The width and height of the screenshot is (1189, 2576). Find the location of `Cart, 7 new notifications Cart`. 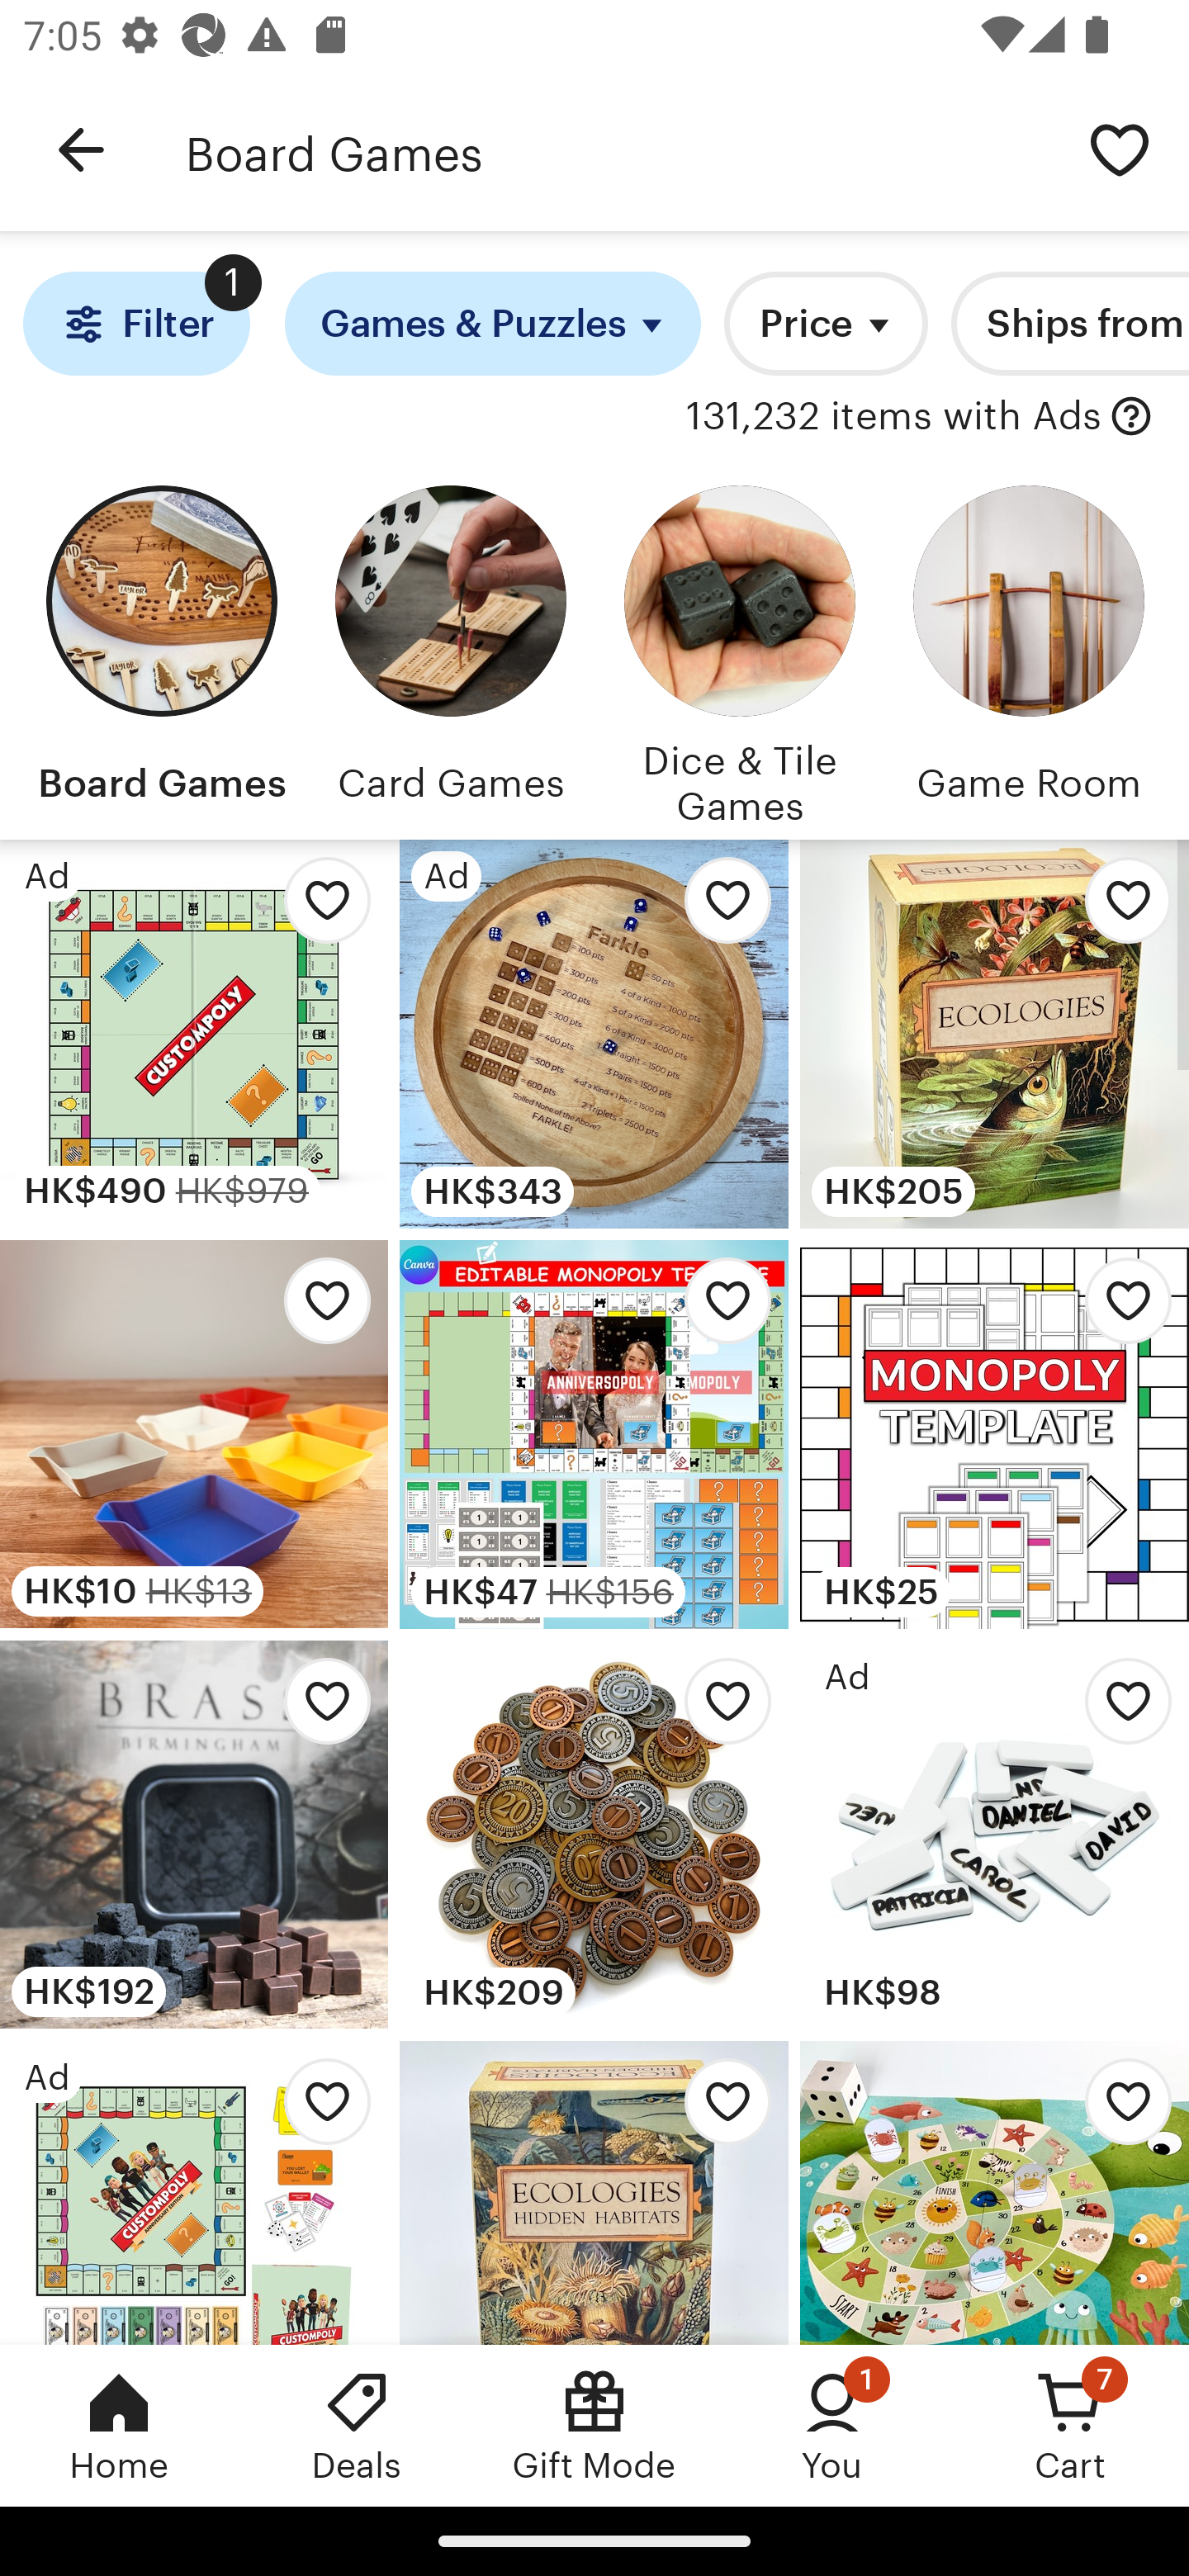

Cart, 7 new notifications Cart is located at coordinates (1070, 2425).